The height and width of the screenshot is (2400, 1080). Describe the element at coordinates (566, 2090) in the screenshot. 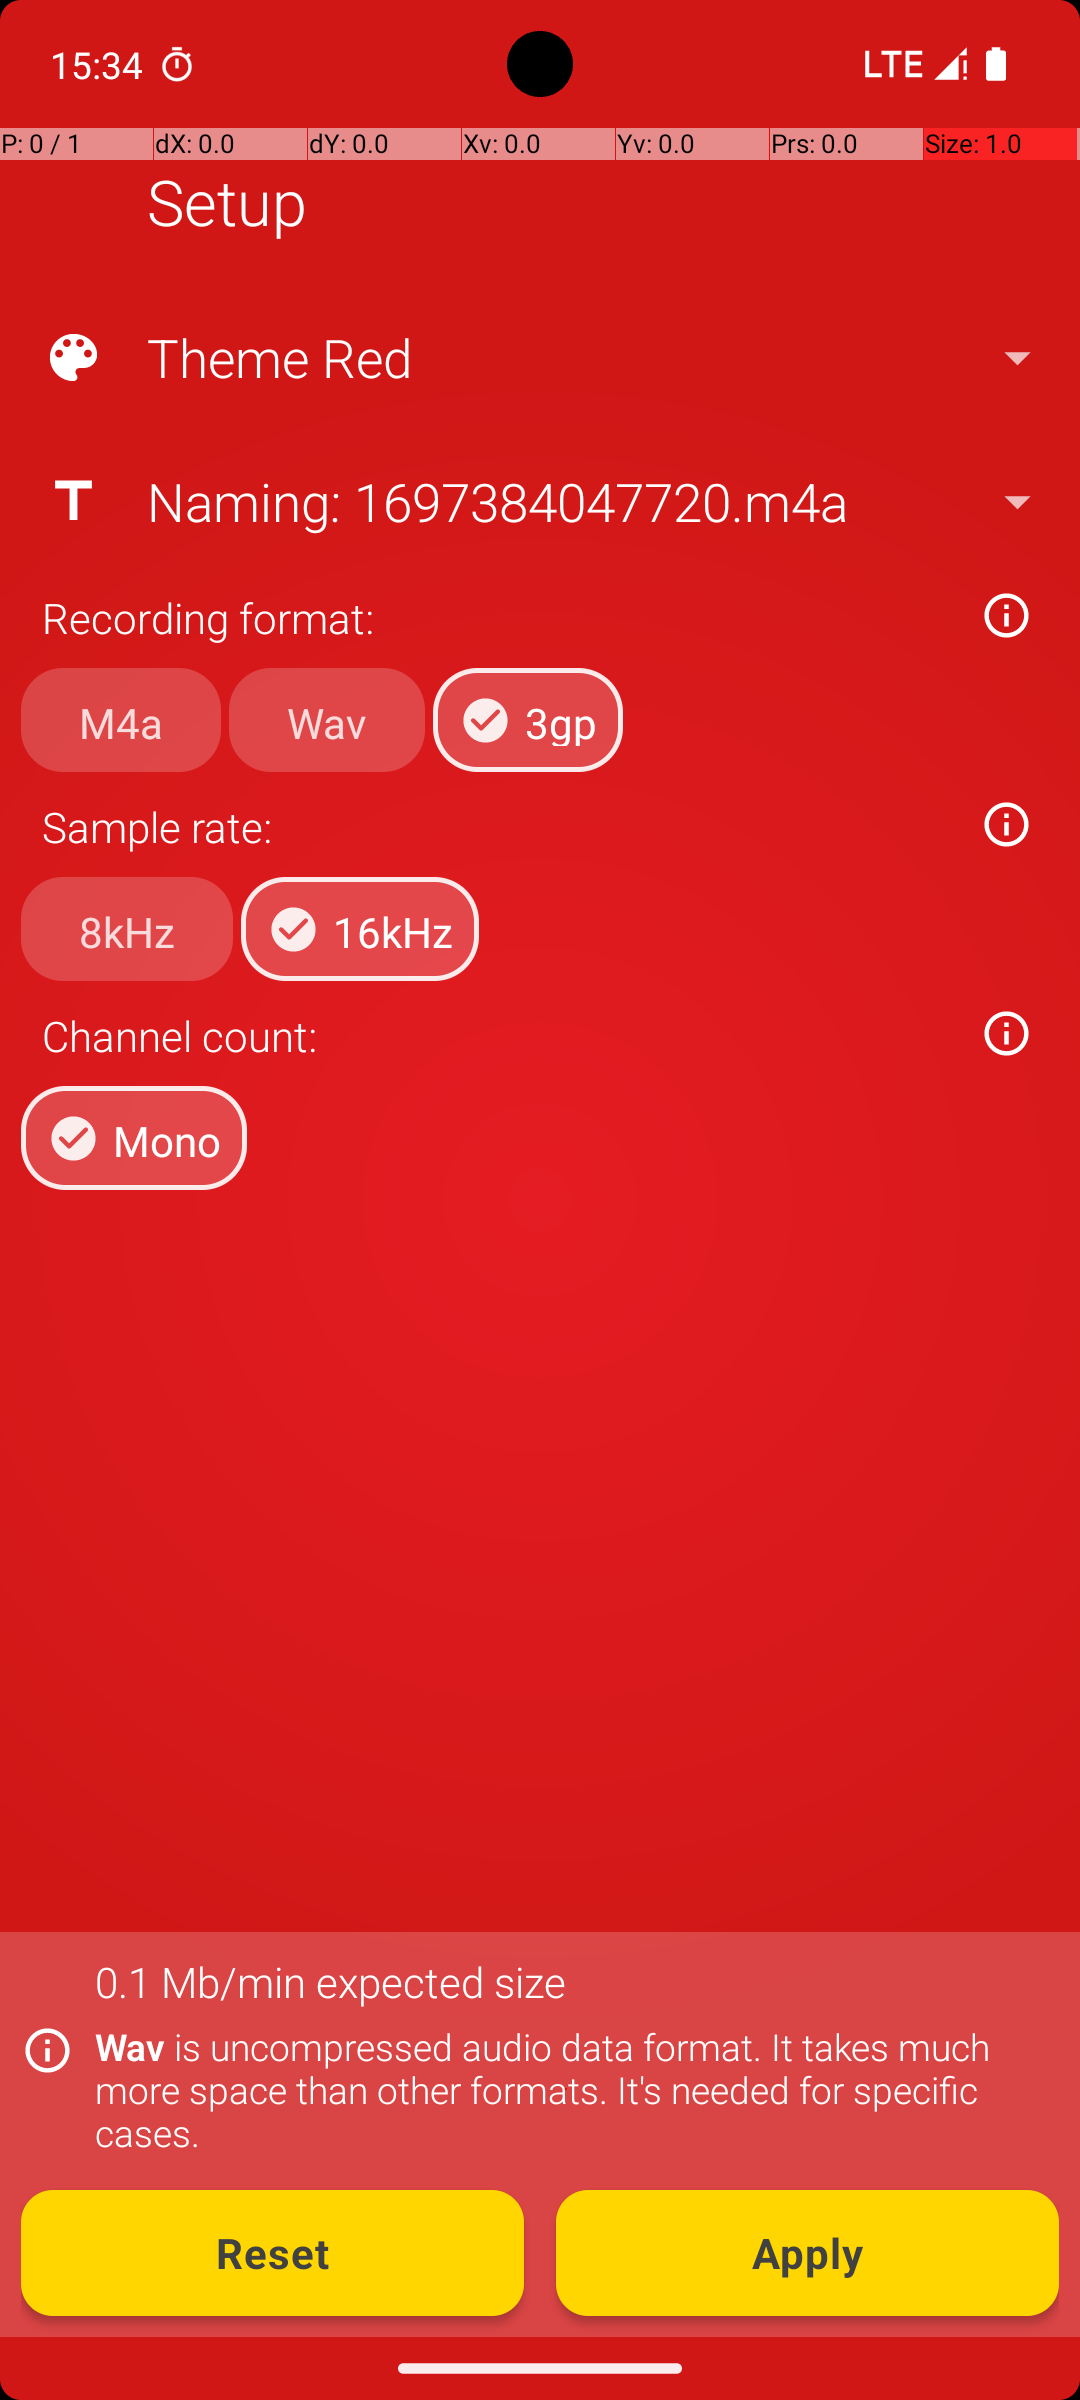

I see `Wav is uncompressed audio data format. It takes much more space than other formats. It's needed for specific cases.` at that location.